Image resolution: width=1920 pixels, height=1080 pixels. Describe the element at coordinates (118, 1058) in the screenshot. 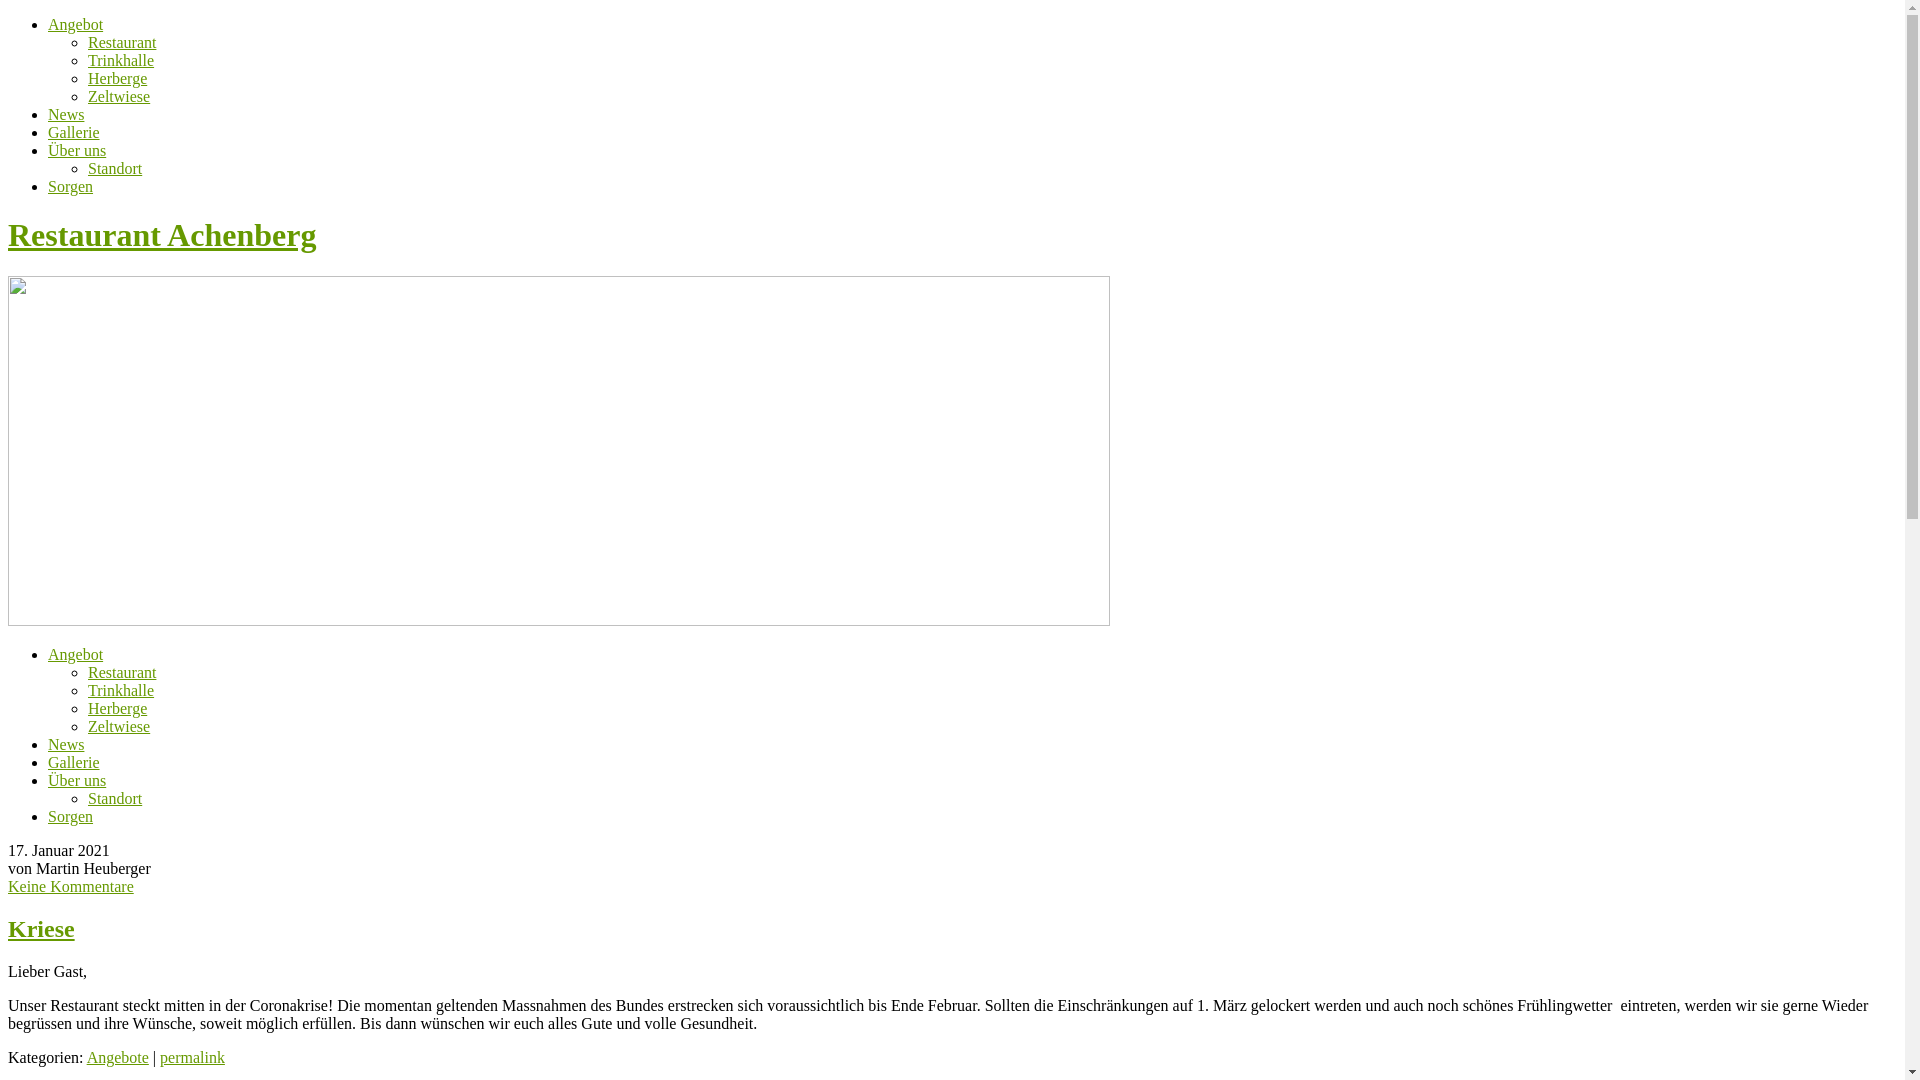

I see `Angebote` at that location.